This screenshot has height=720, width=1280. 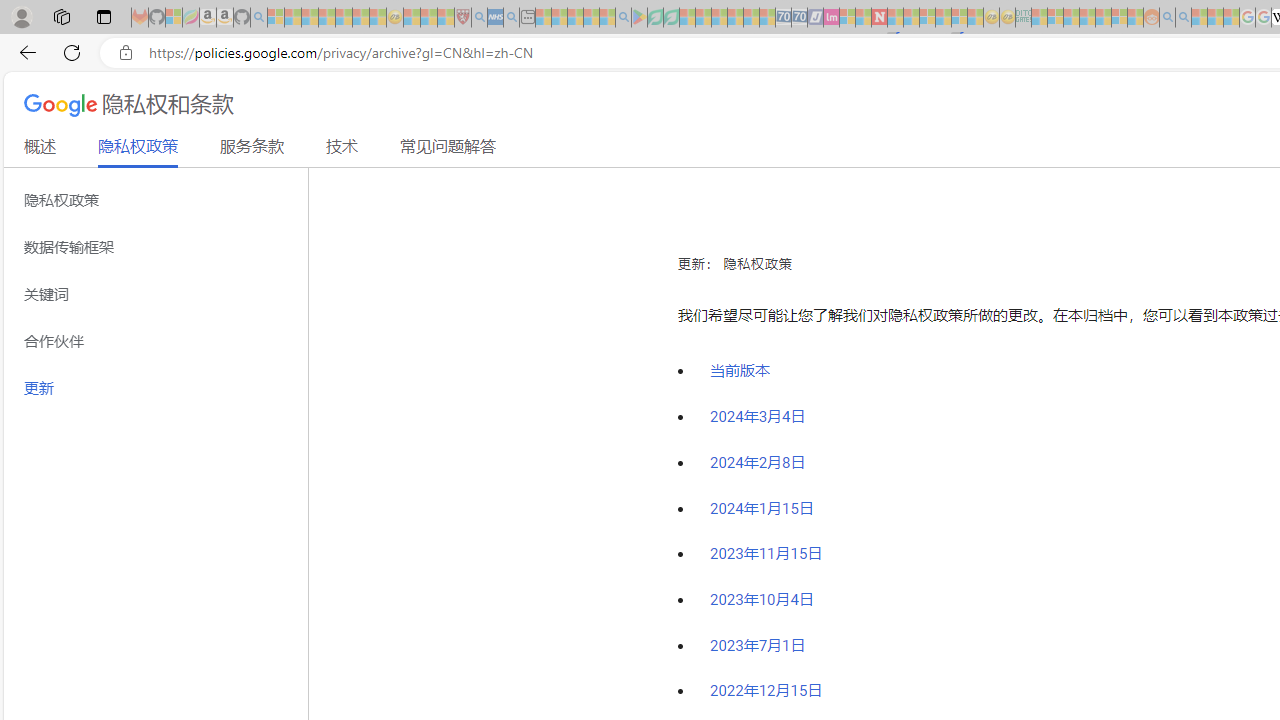 What do you see at coordinates (1039, 18) in the screenshot?
I see `MSNBC - MSN - Sleeping` at bounding box center [1039, 18].